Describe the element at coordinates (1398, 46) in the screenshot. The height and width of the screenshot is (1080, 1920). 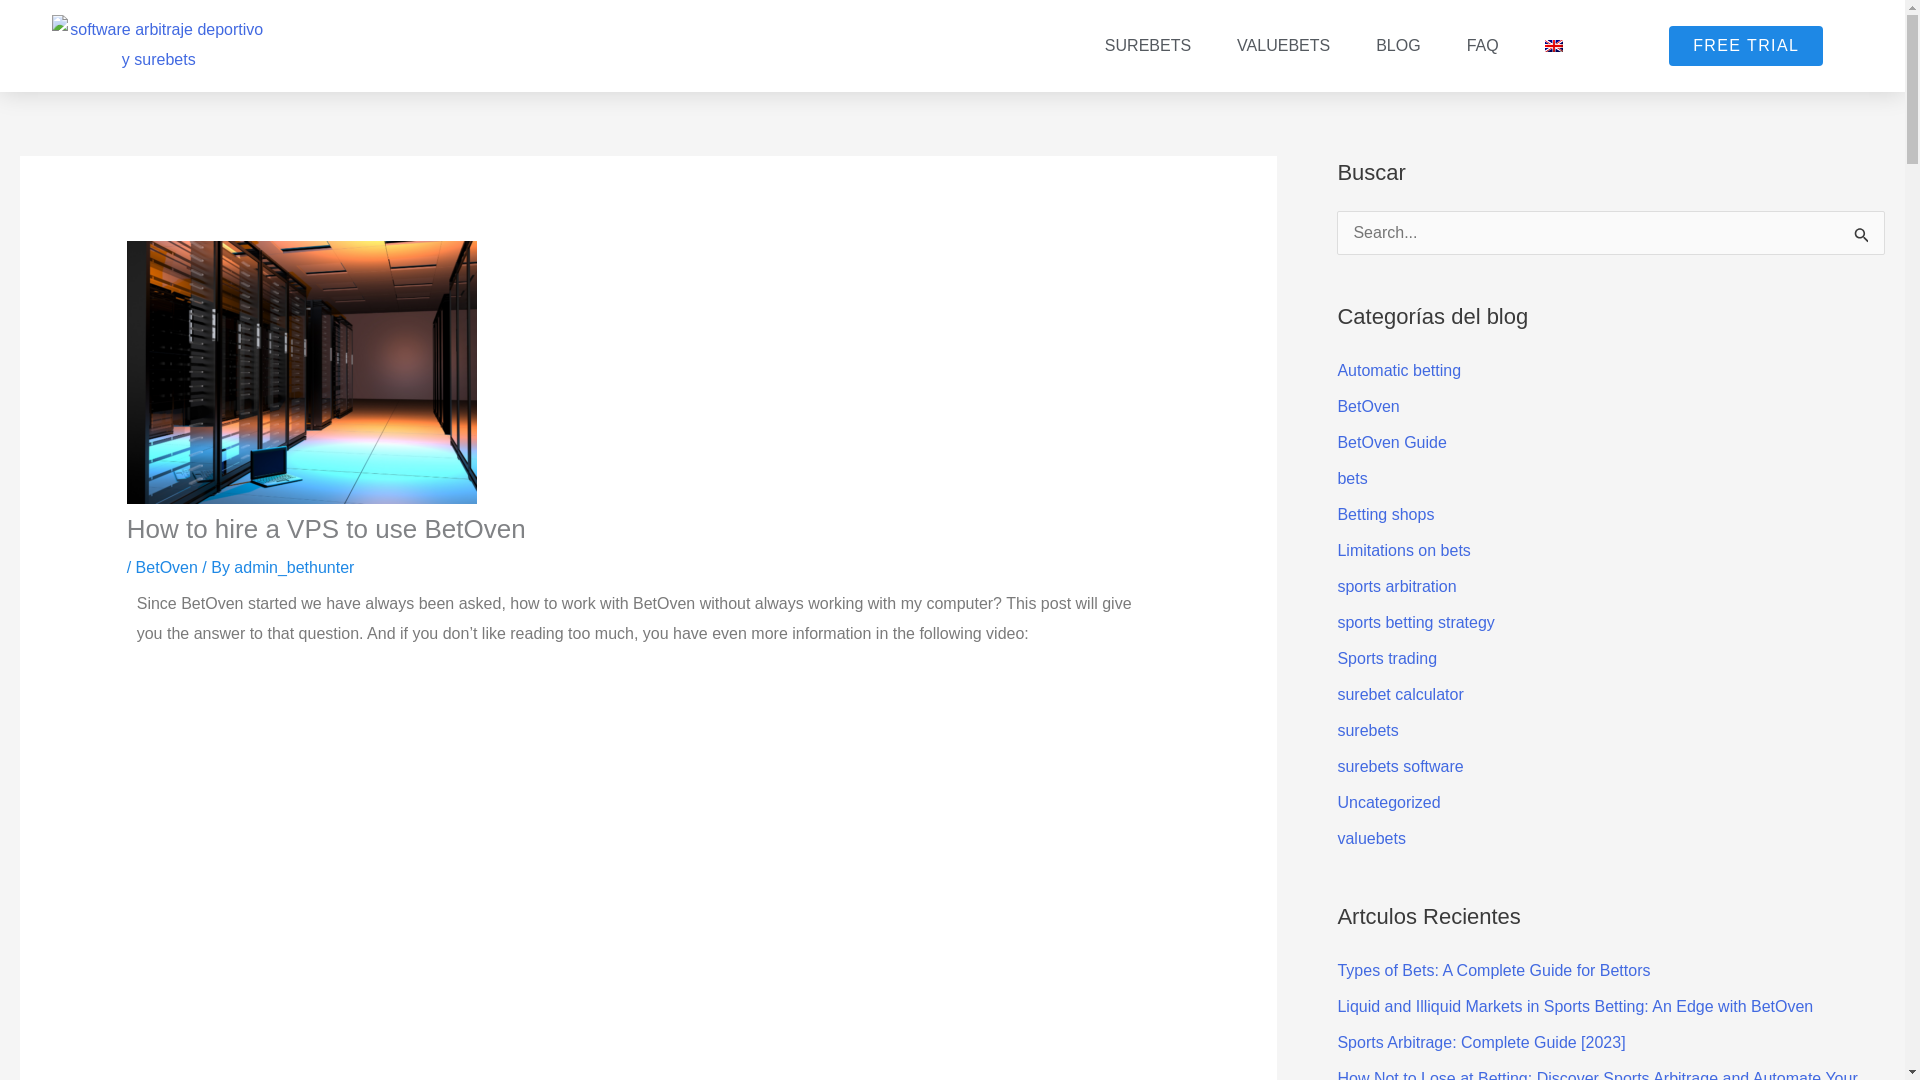
I see `BLOG` at that location.